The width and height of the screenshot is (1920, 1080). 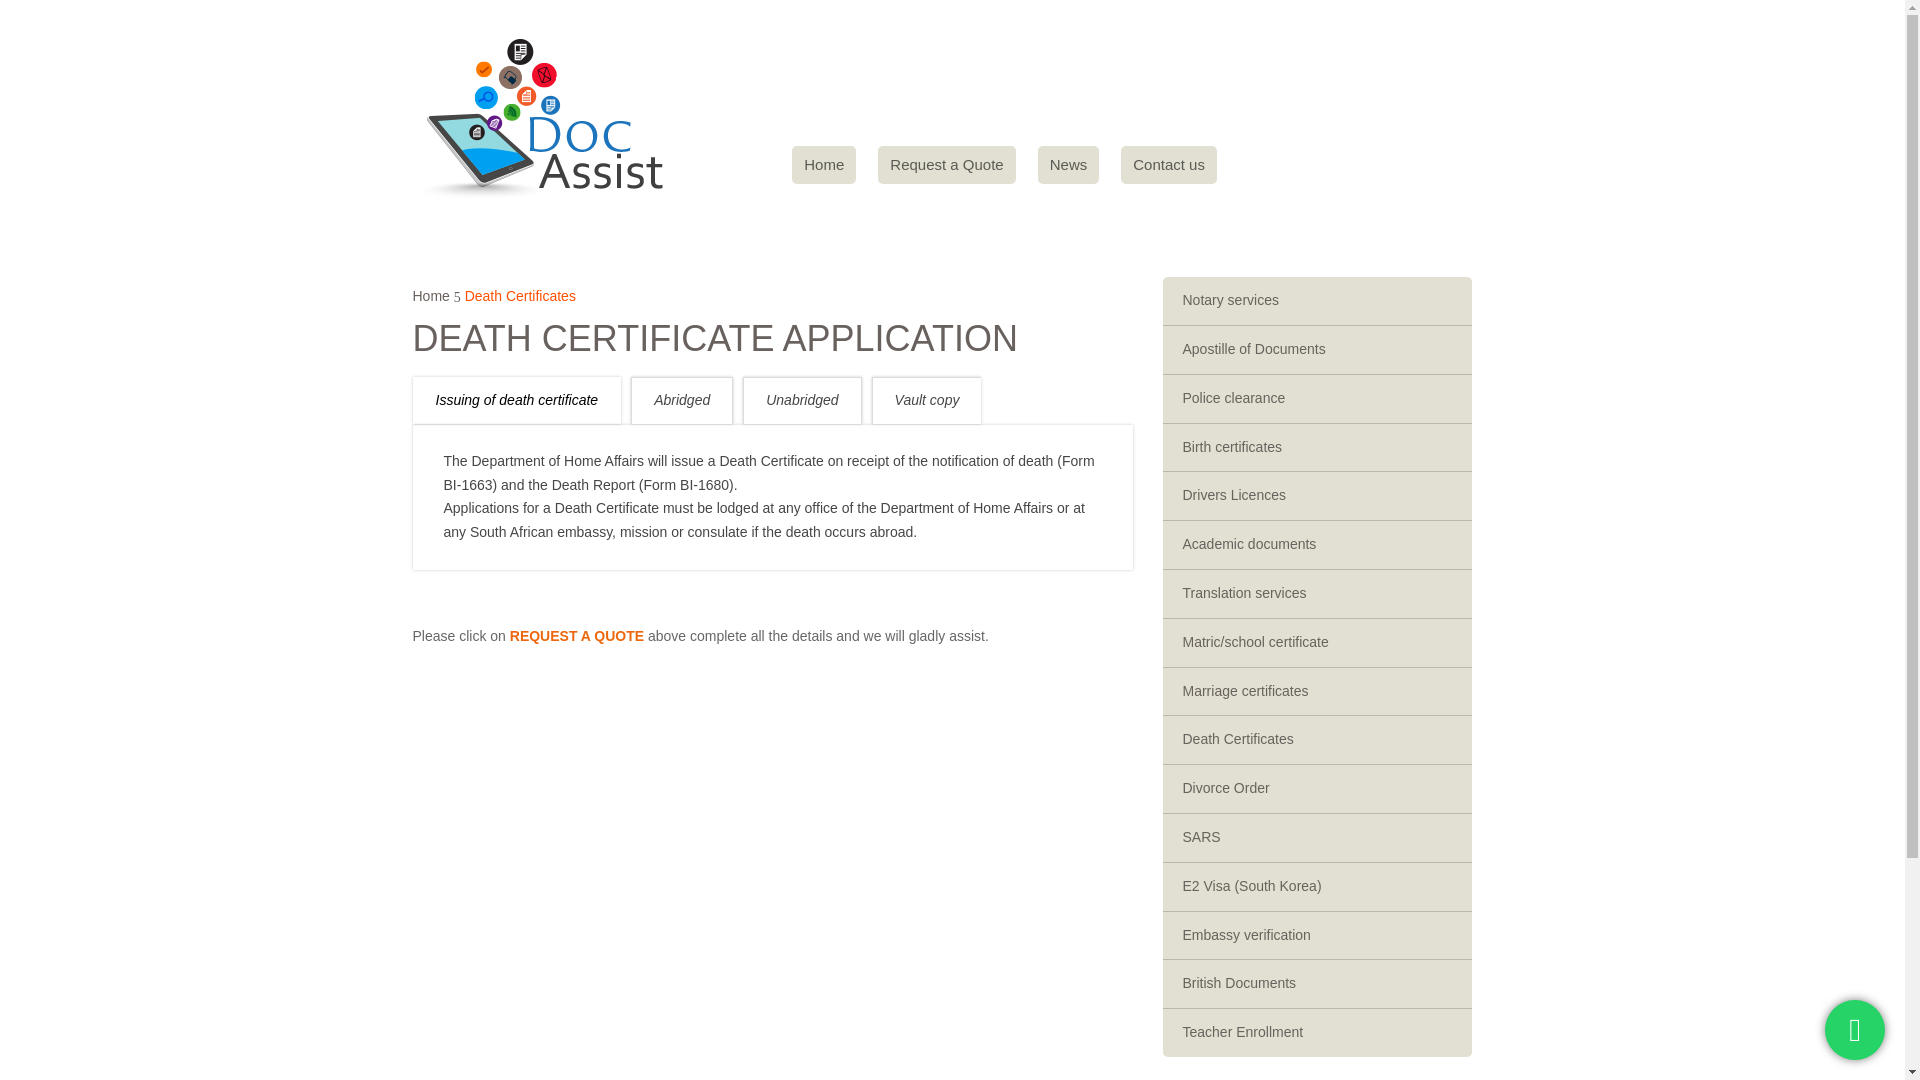 What do you see at coordinates (927, 400) in the screenshot?
I see `Vault copy` at bounding box center [927, 400].